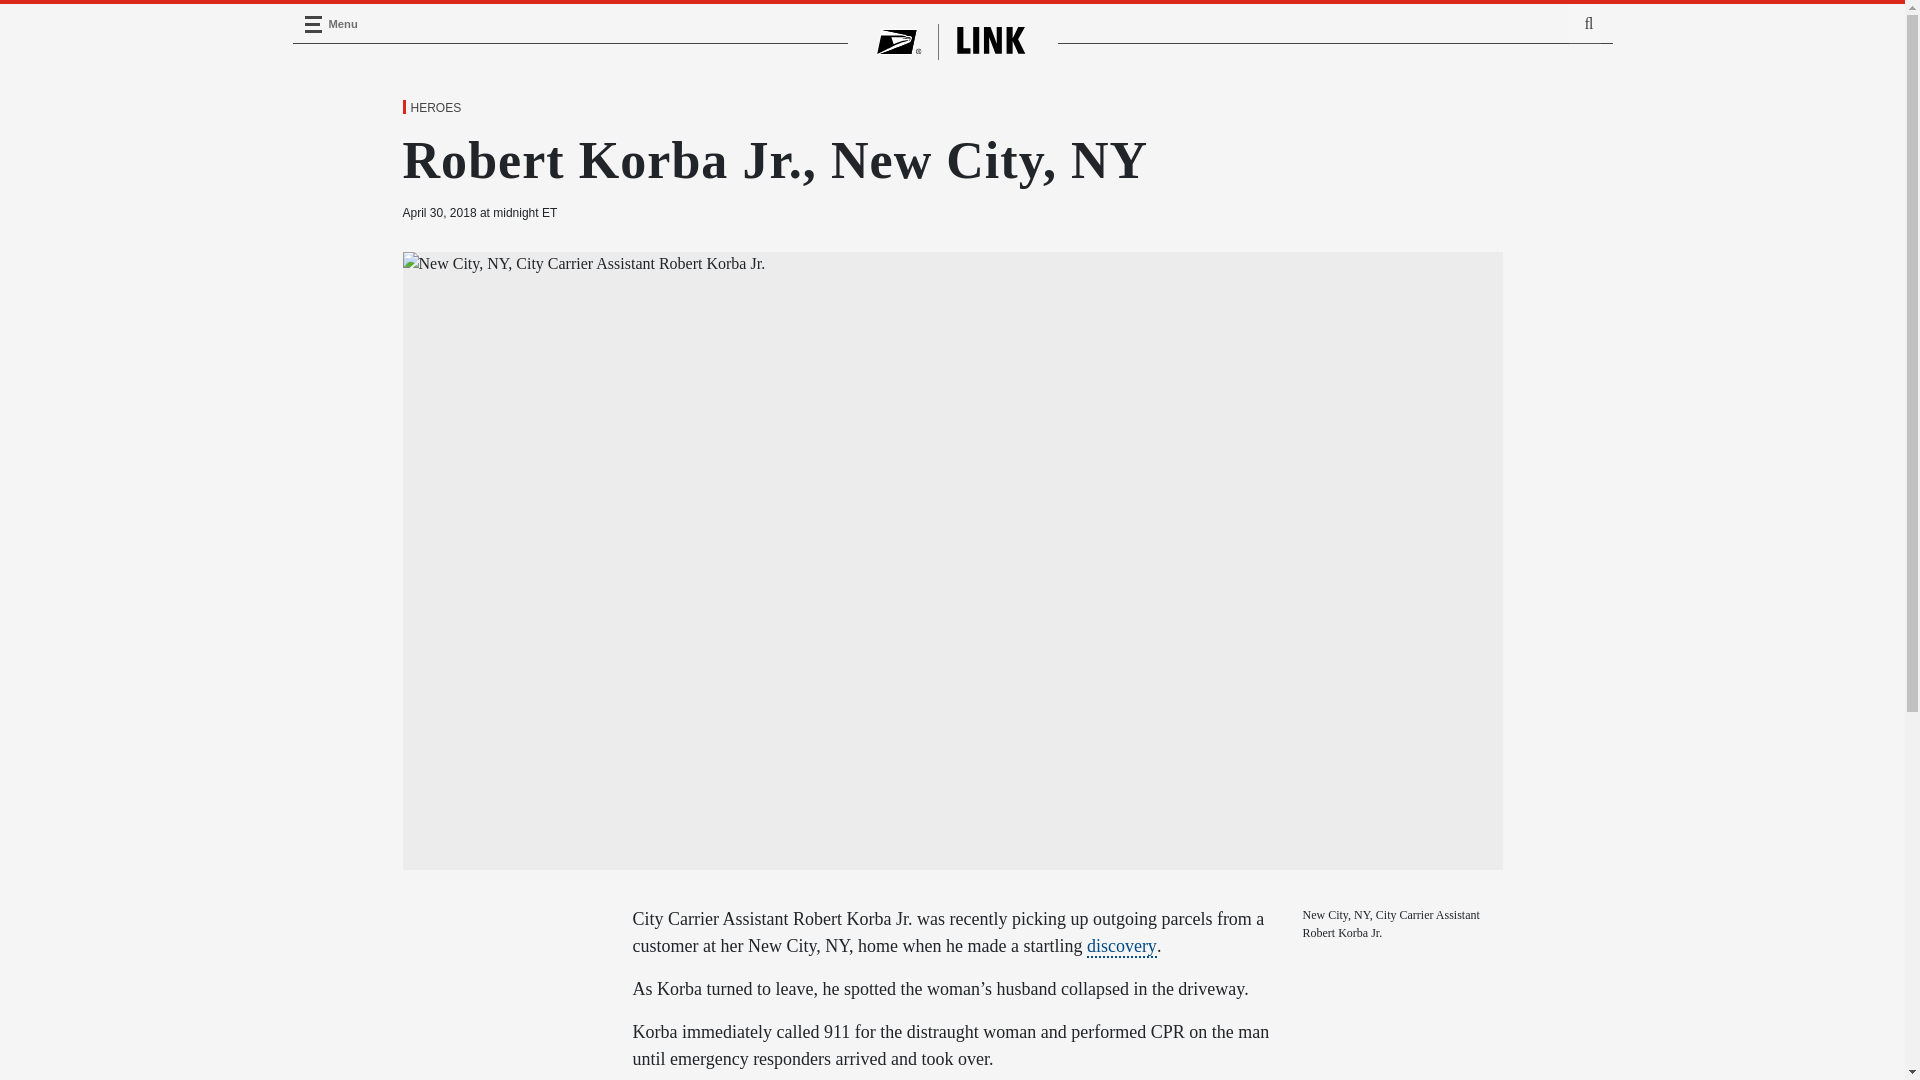 The height and width of the screenshot is (1080, 1920). I want to click on HEROES, so click(434, 108).